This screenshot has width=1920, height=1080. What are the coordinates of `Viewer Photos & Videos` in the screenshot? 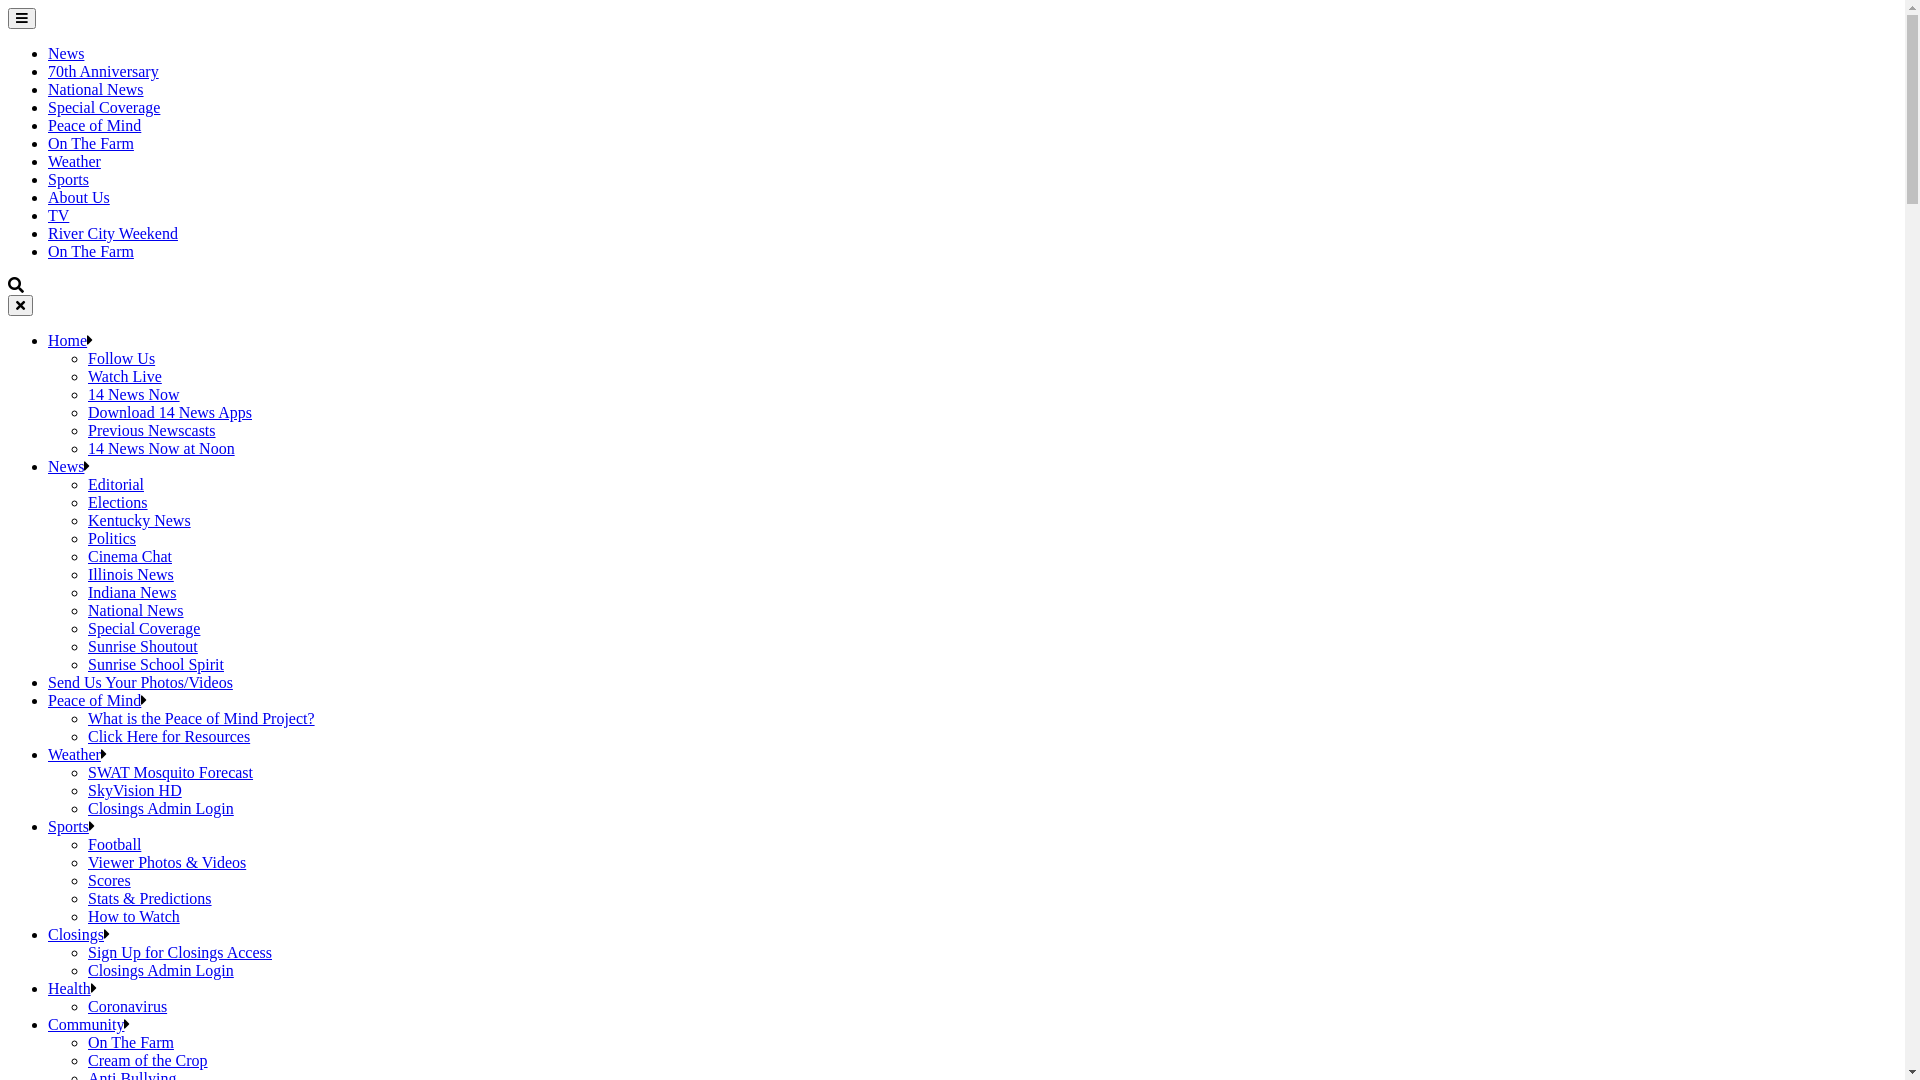 It's located at (166, 862).